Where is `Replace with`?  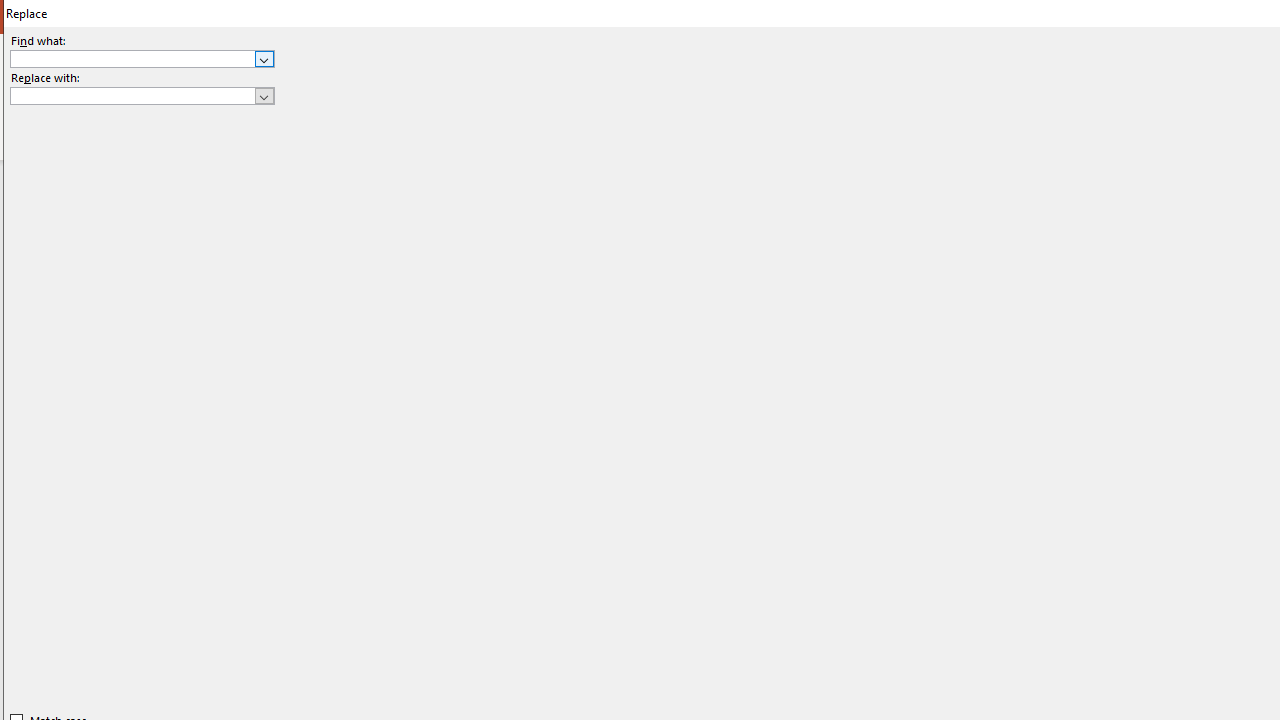 Replace with is located at coordinates (142, 96).